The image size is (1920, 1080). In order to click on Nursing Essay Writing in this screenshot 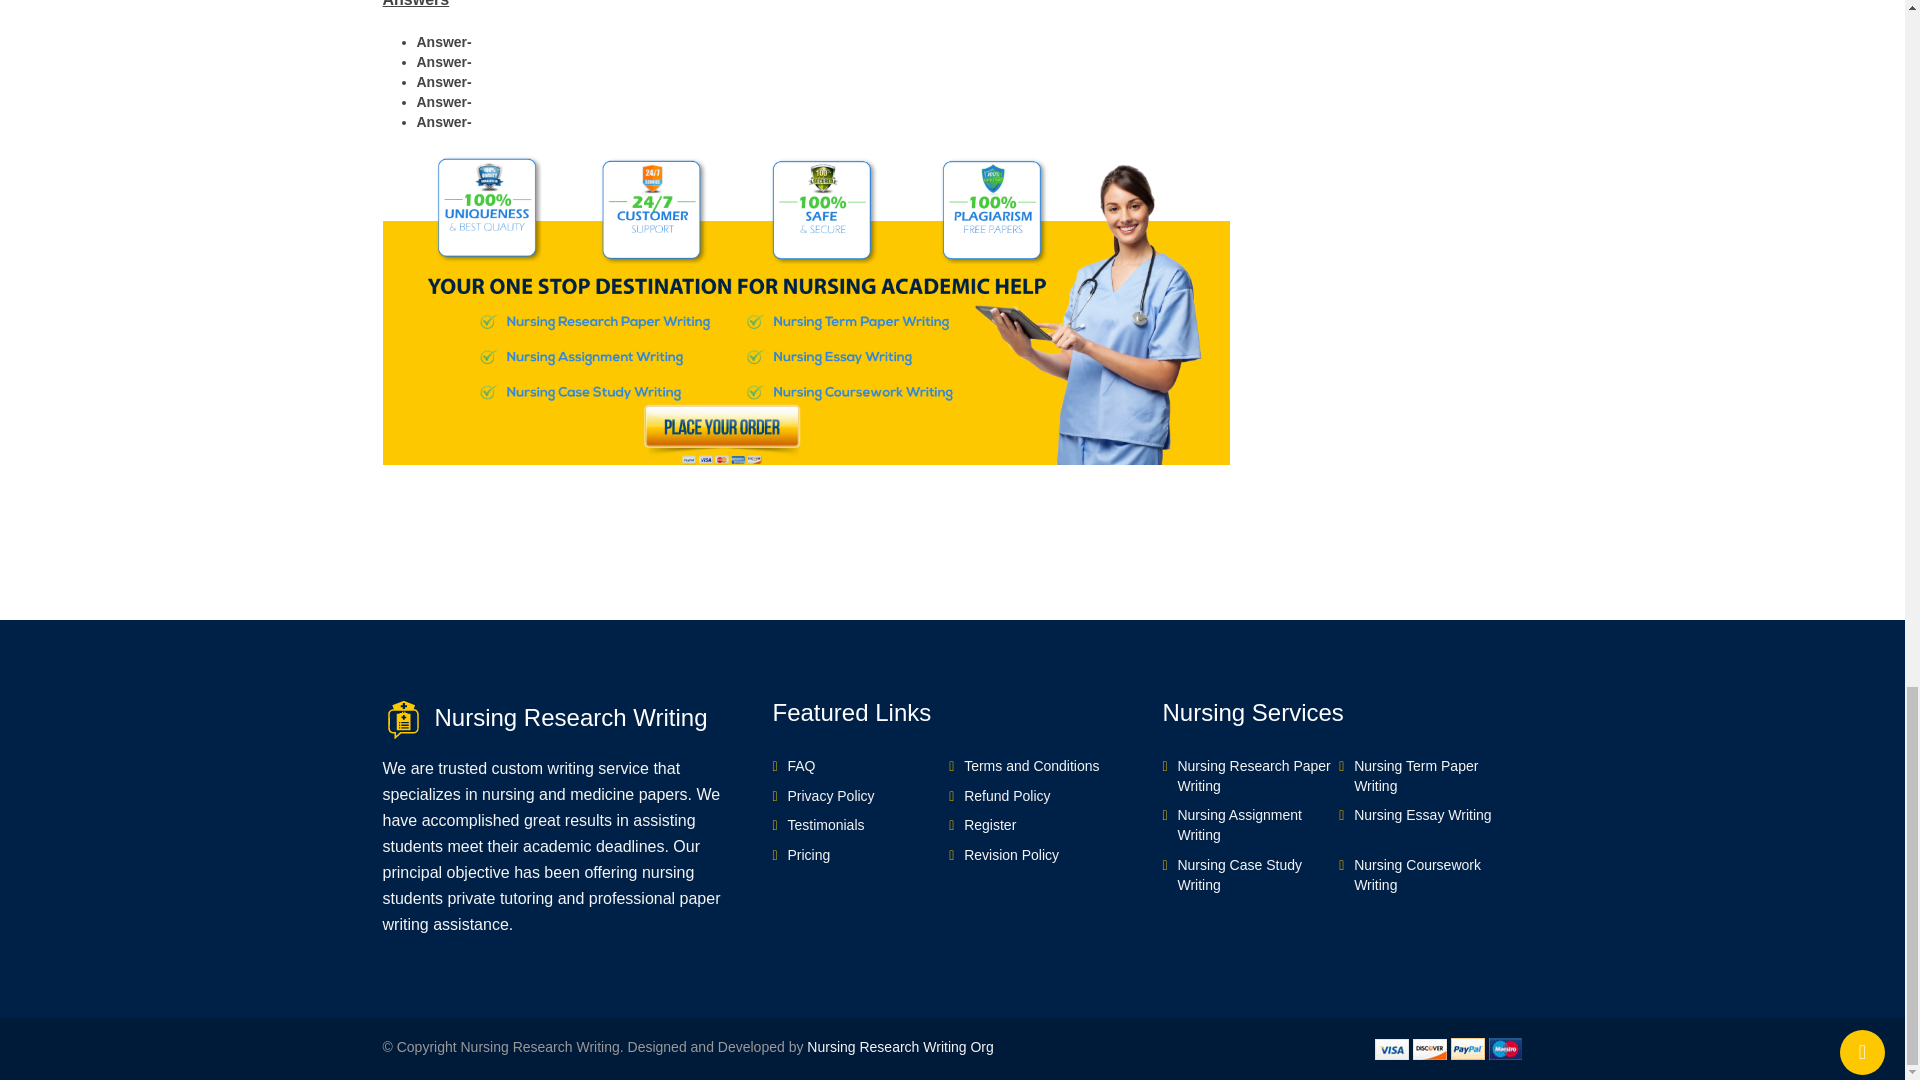, I will do `click(1422, 814)`.